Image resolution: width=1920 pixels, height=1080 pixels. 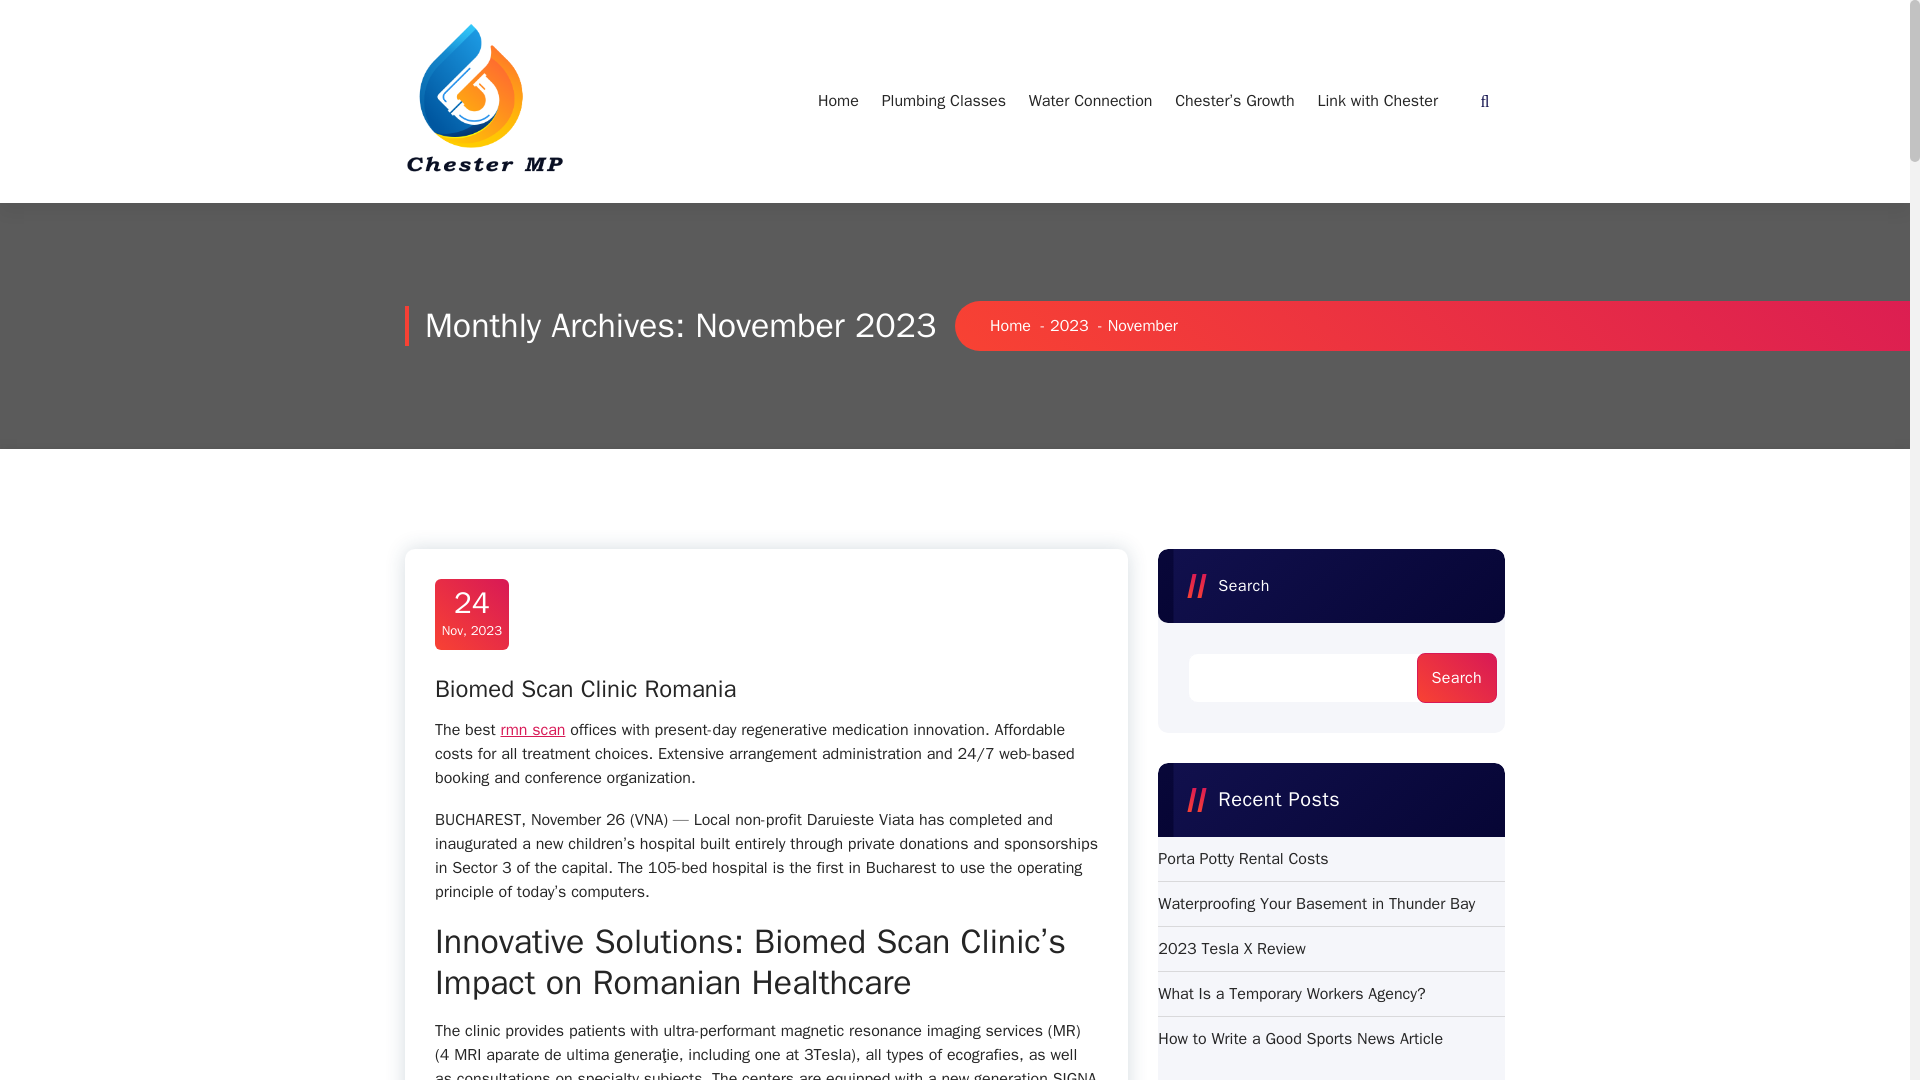 I want to click on Biomed Scan Clinic Romania, so click(x=585, y=688).